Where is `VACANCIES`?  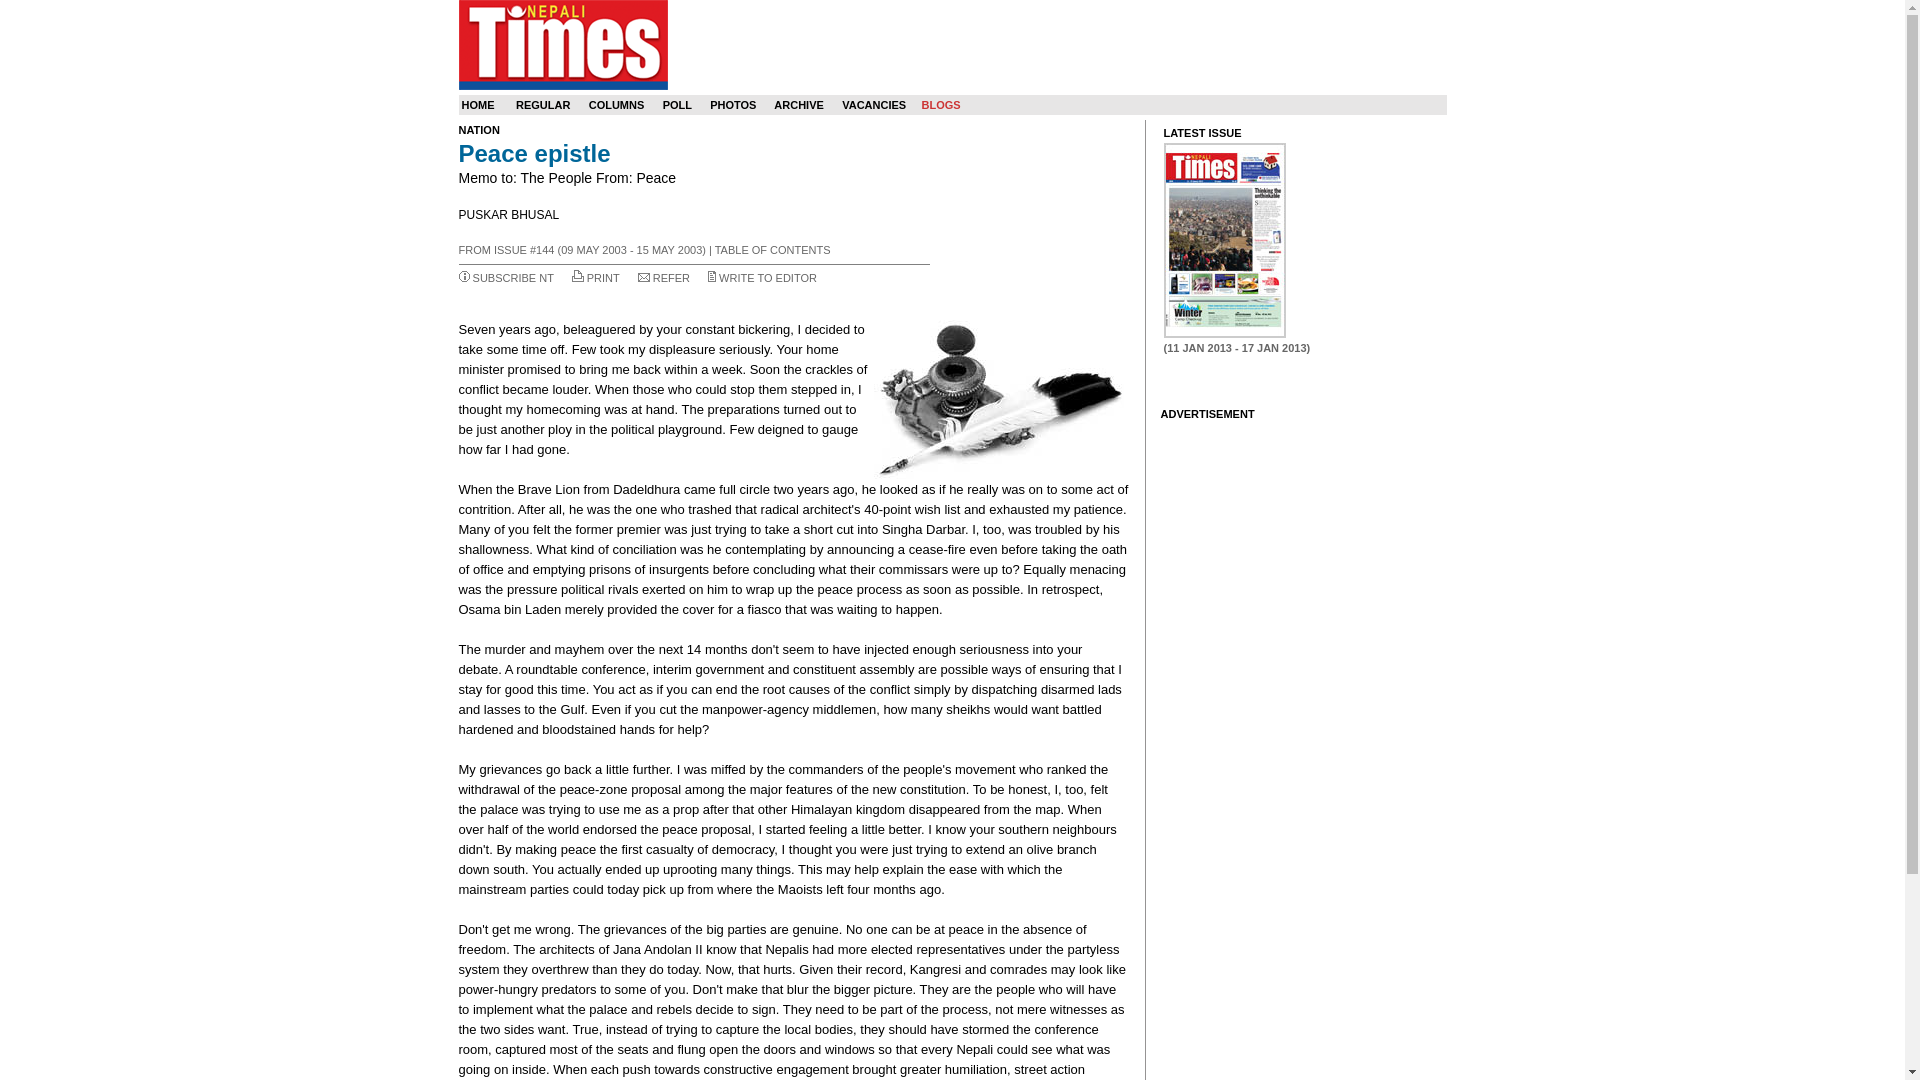 VACANCIES is located at coordinates (874, 105).